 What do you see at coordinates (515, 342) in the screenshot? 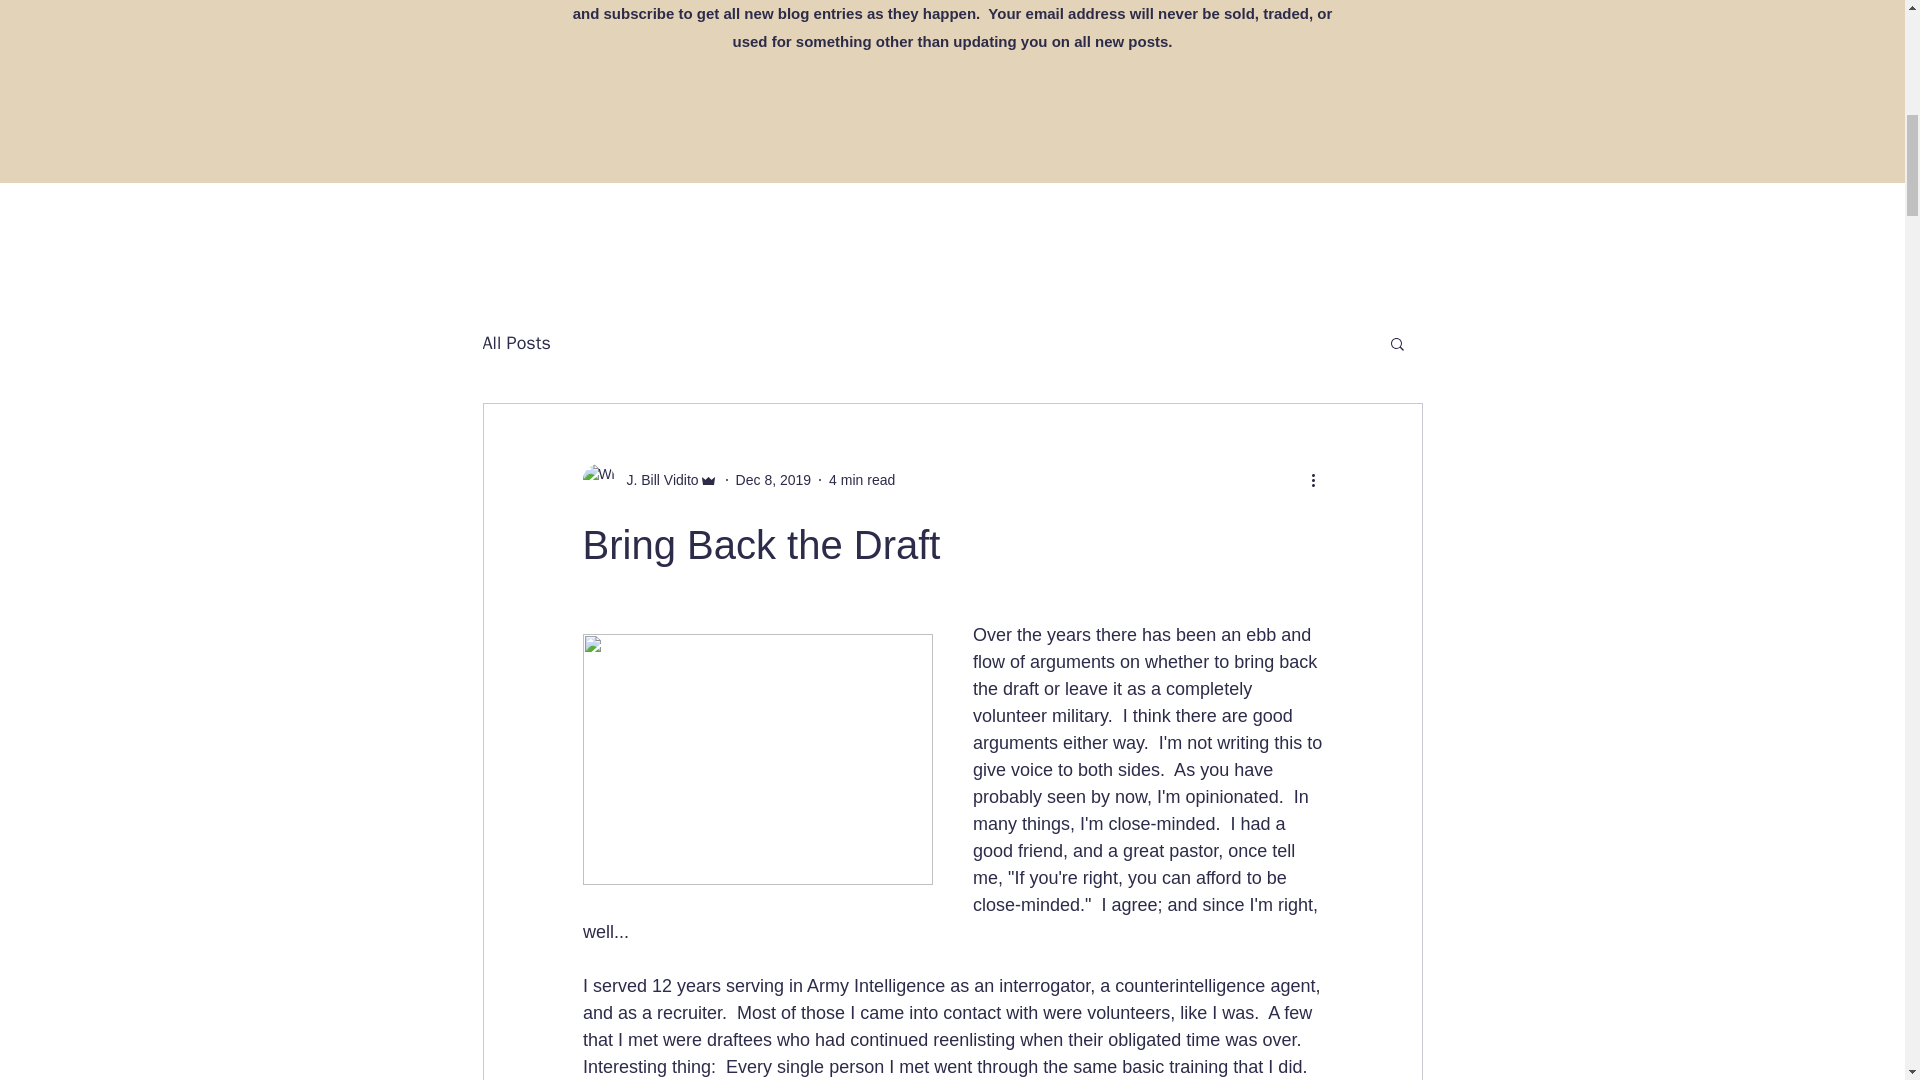
I see `All Posts` at bounding box center [515, 342].